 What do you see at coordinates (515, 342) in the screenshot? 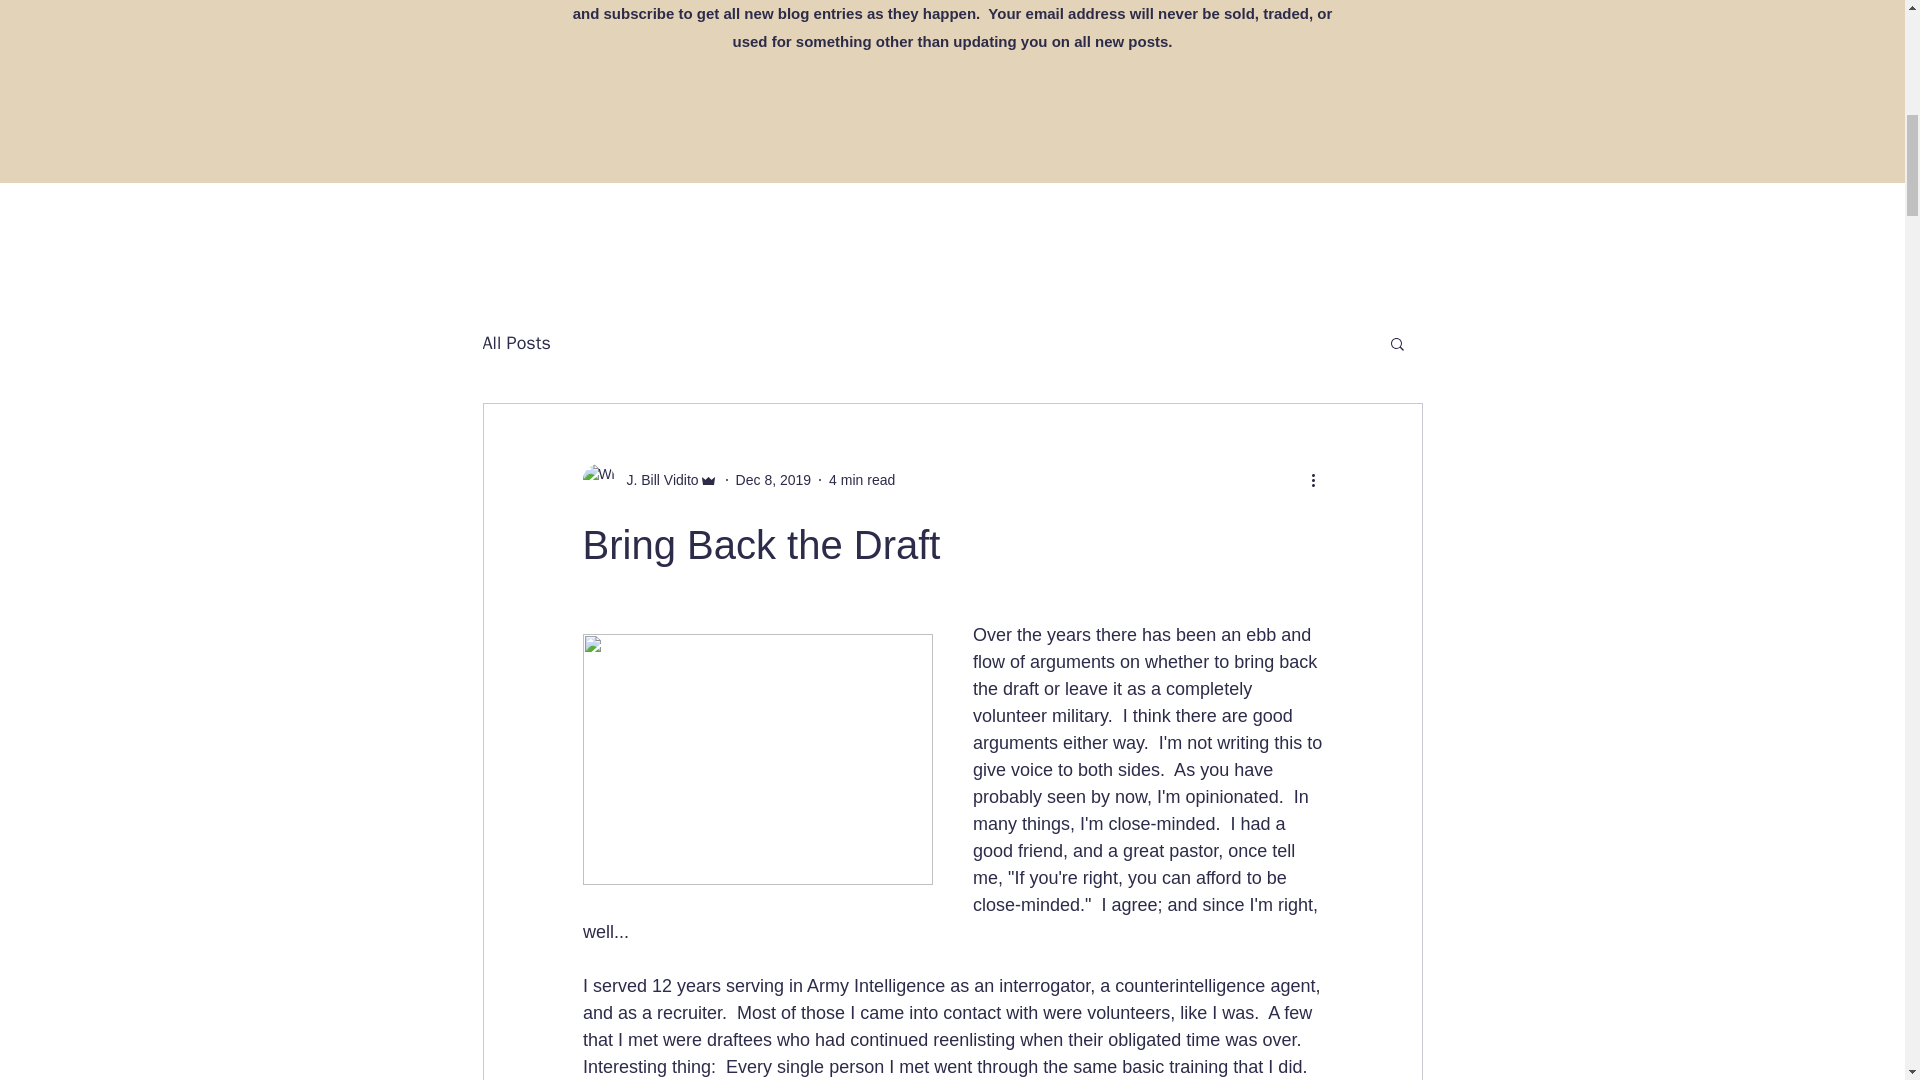
I see `All Posts` at bounding box center [515, 342].